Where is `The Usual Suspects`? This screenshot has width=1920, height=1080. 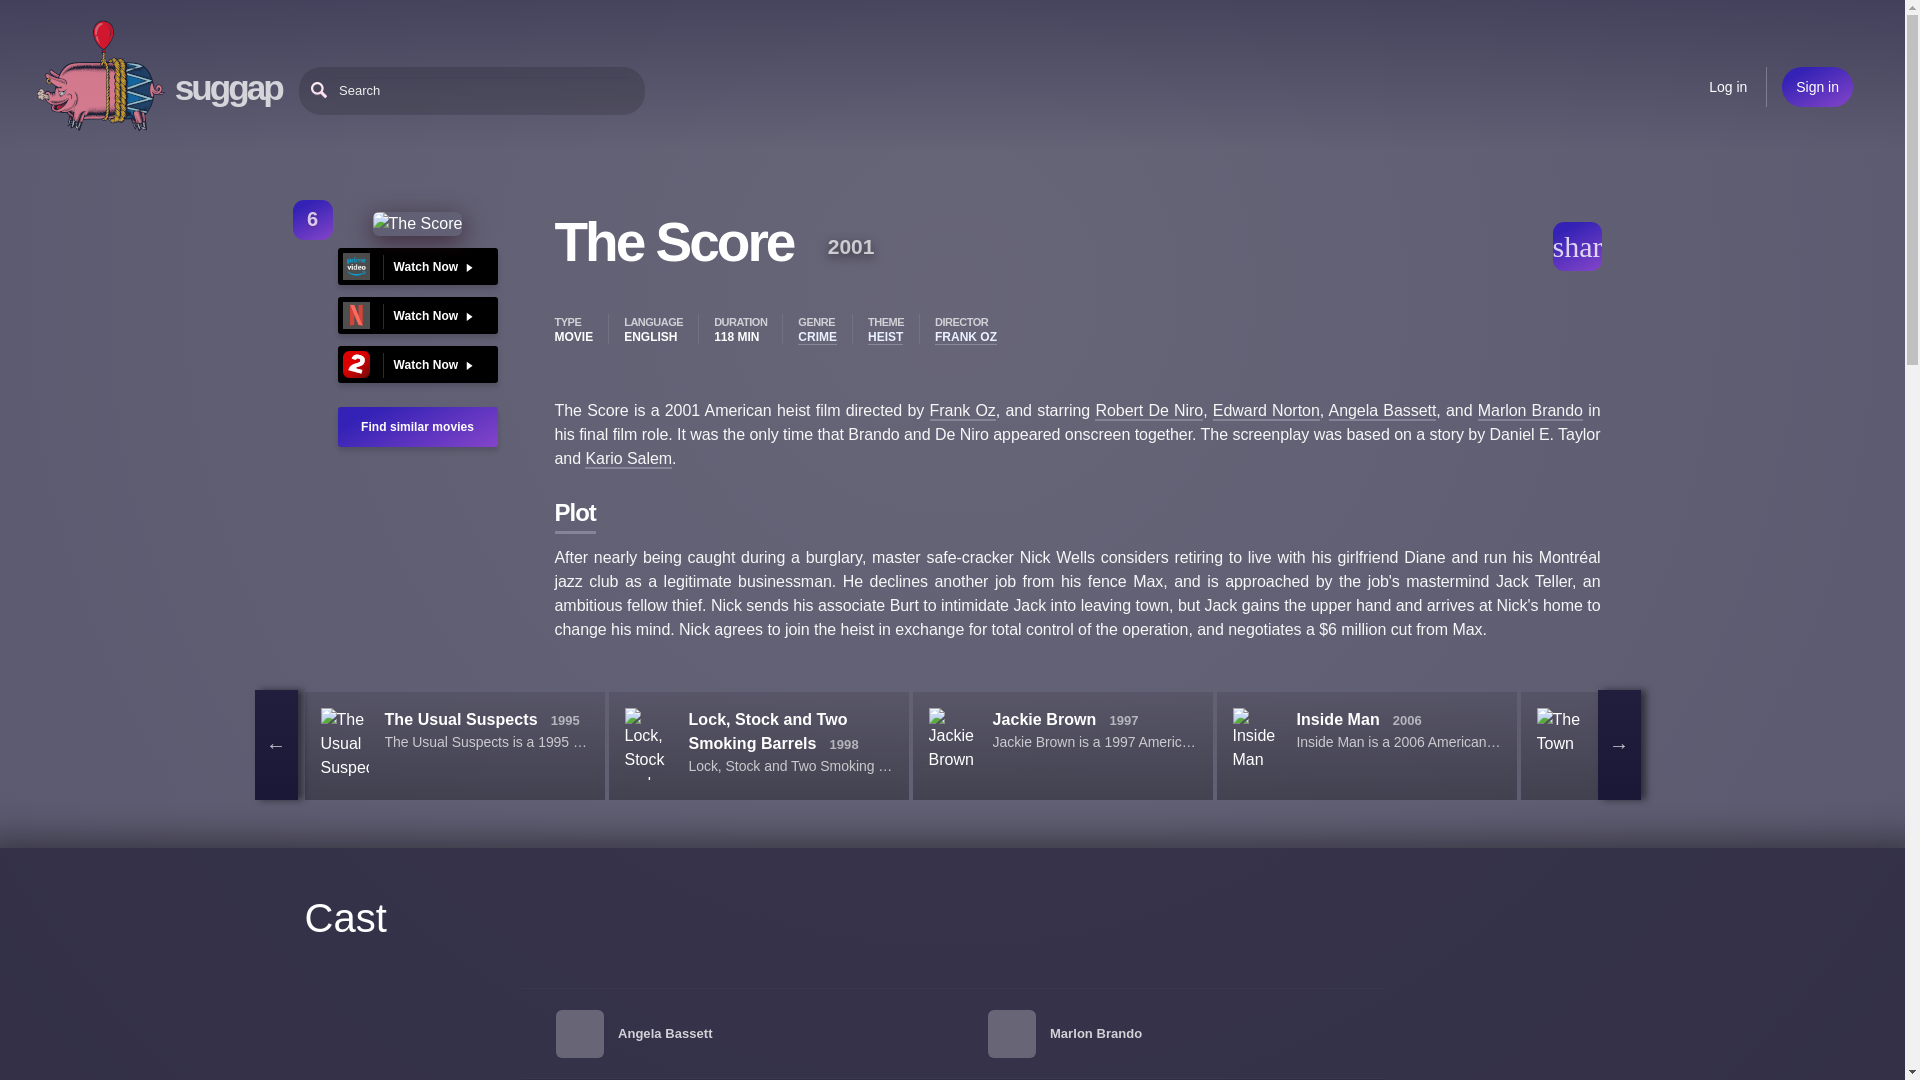 The Usual Suspects is located at coordinates (460, 718).